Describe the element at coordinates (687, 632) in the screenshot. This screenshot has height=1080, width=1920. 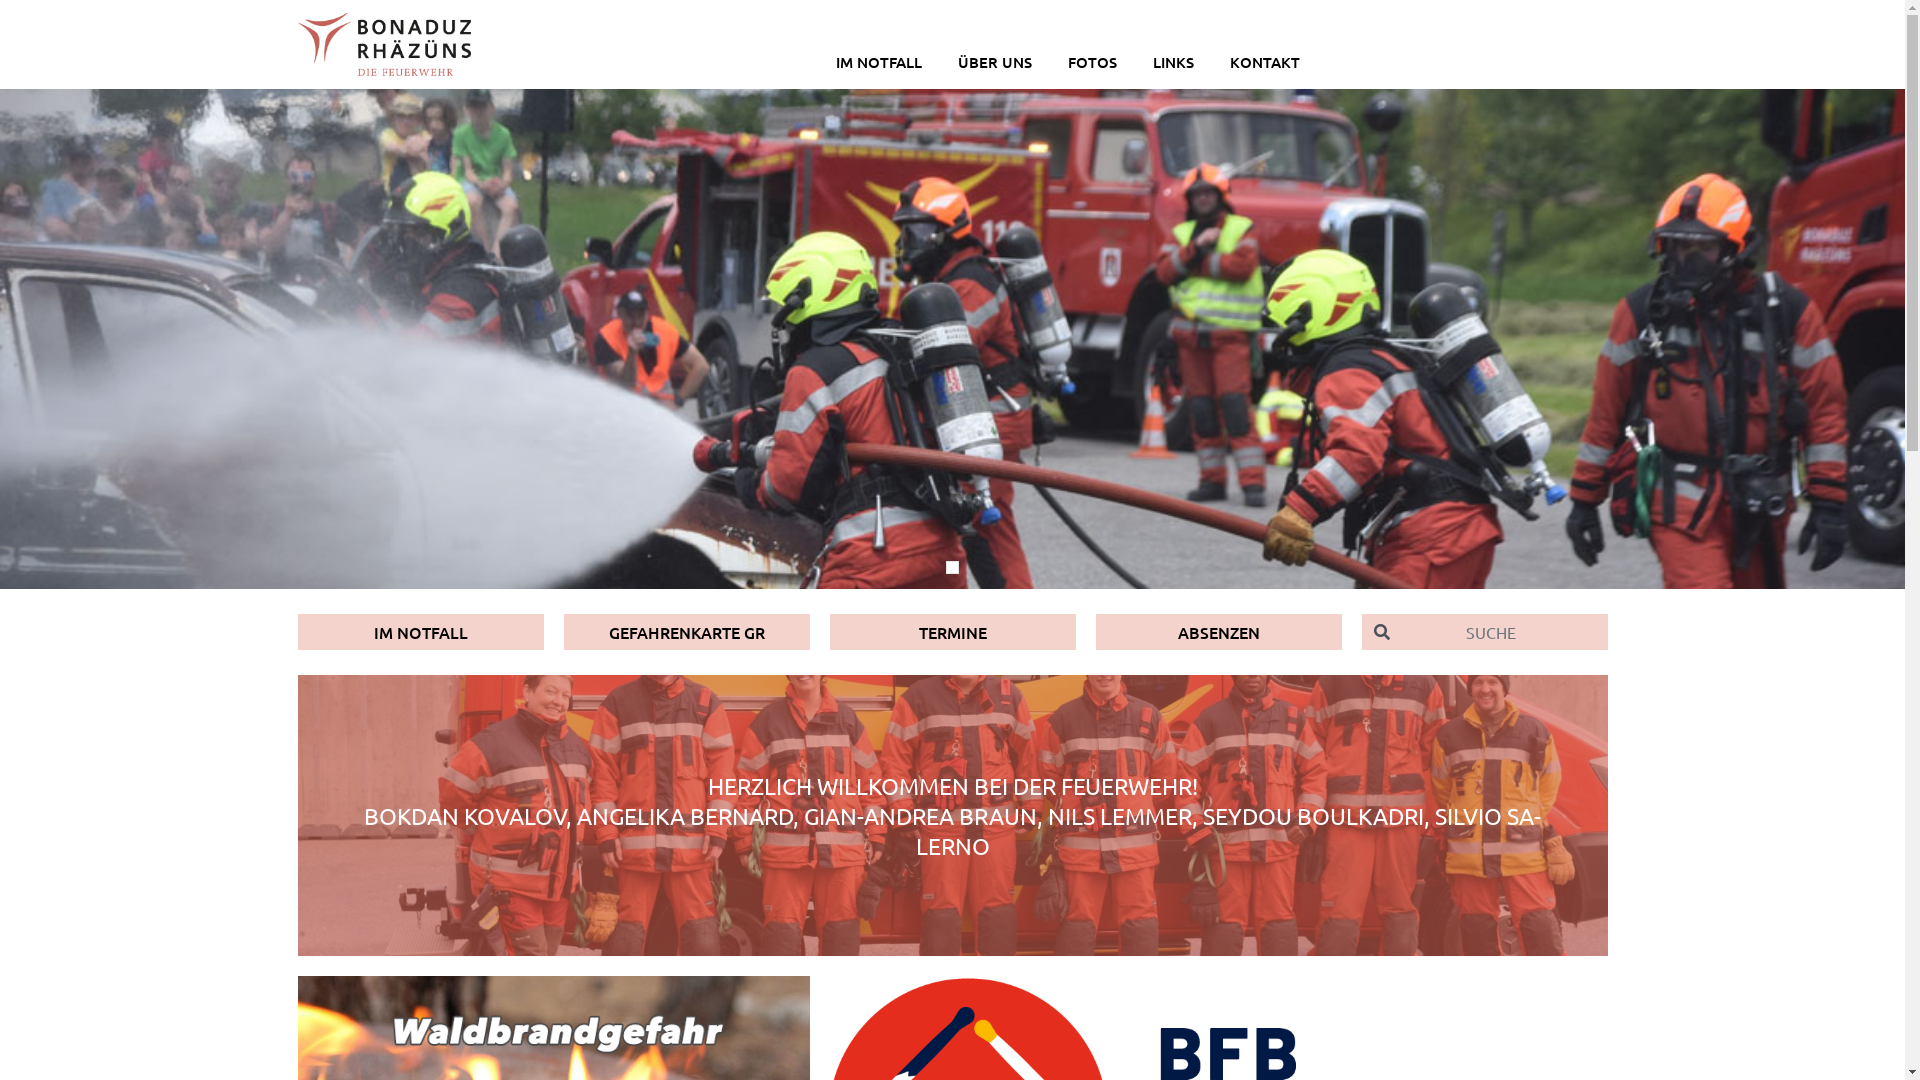
I see `GEFAHRENKARTE GR` at that location.